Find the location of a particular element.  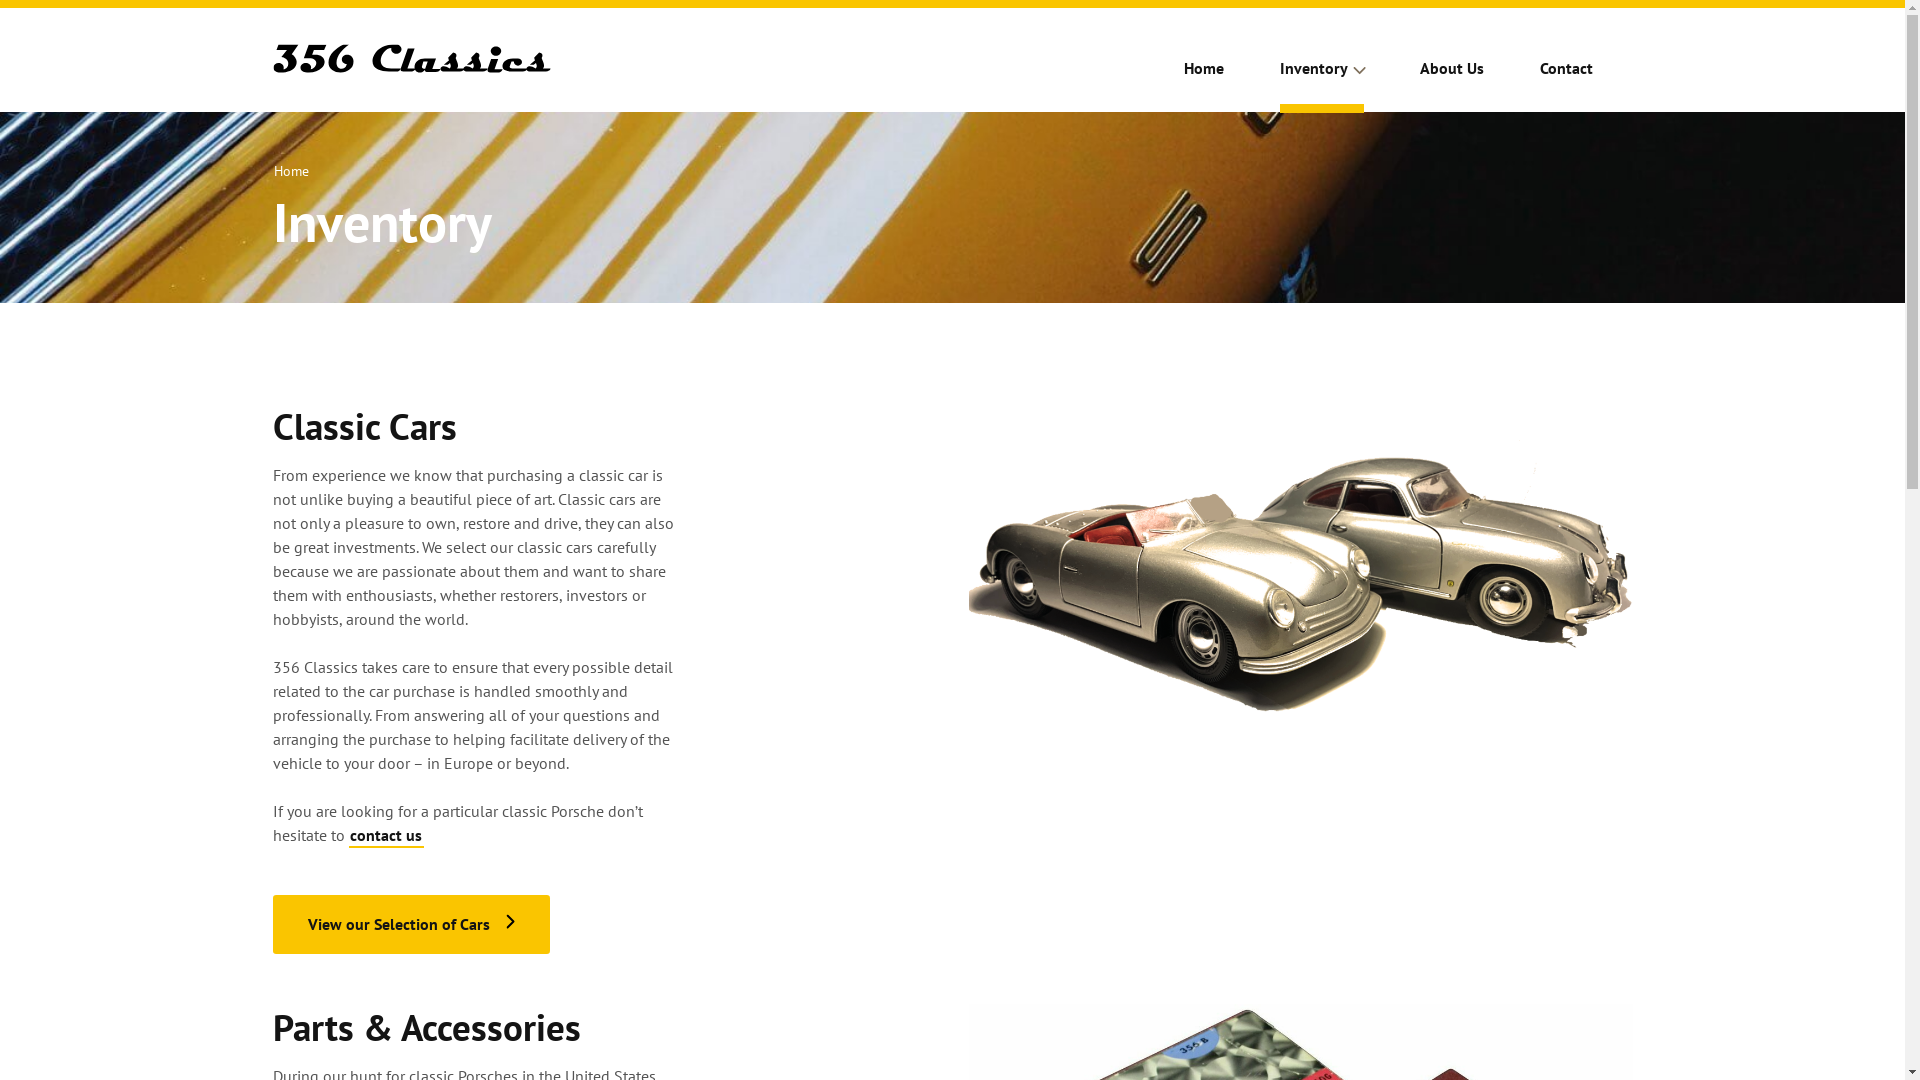

About Us is located at coordinates (1464, 76).